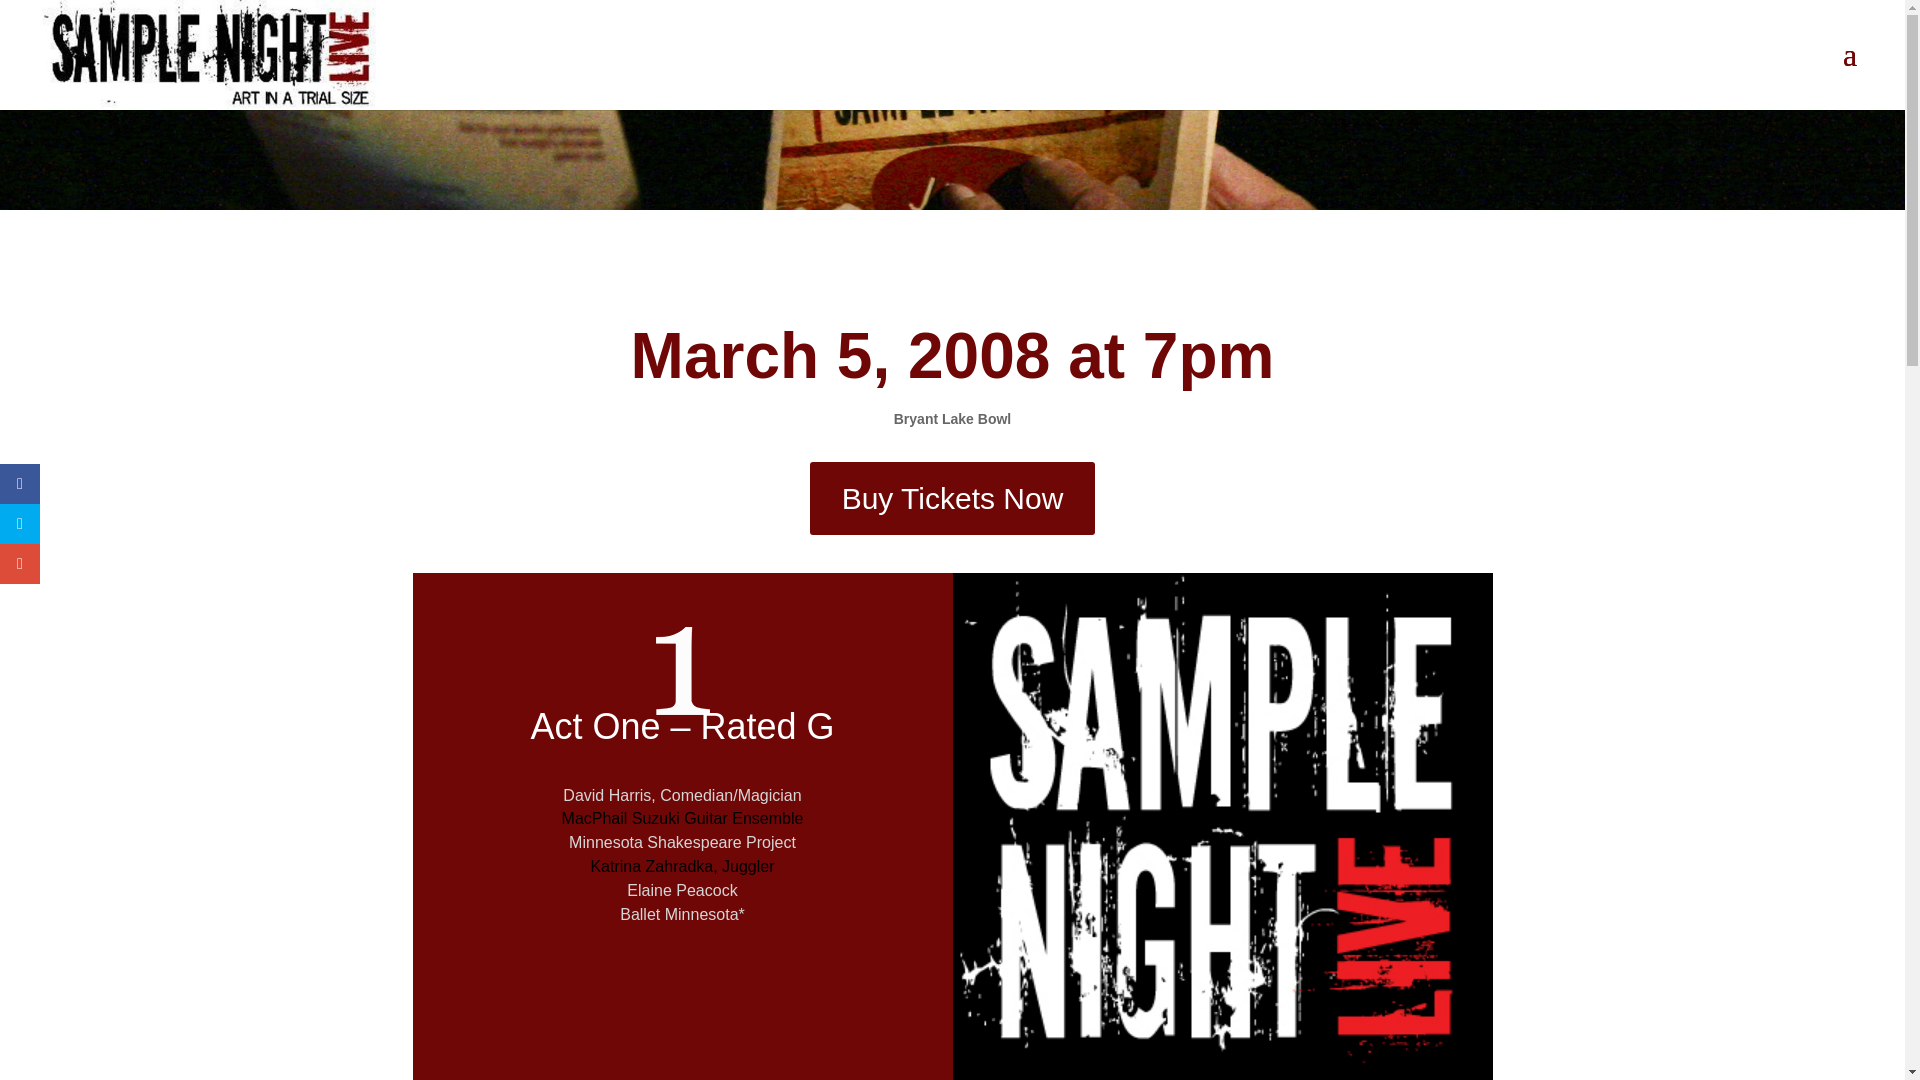 The width and height of the screenshot is (1920, 1080). I want to click on Buy Tickets Now, so click(953, 498).